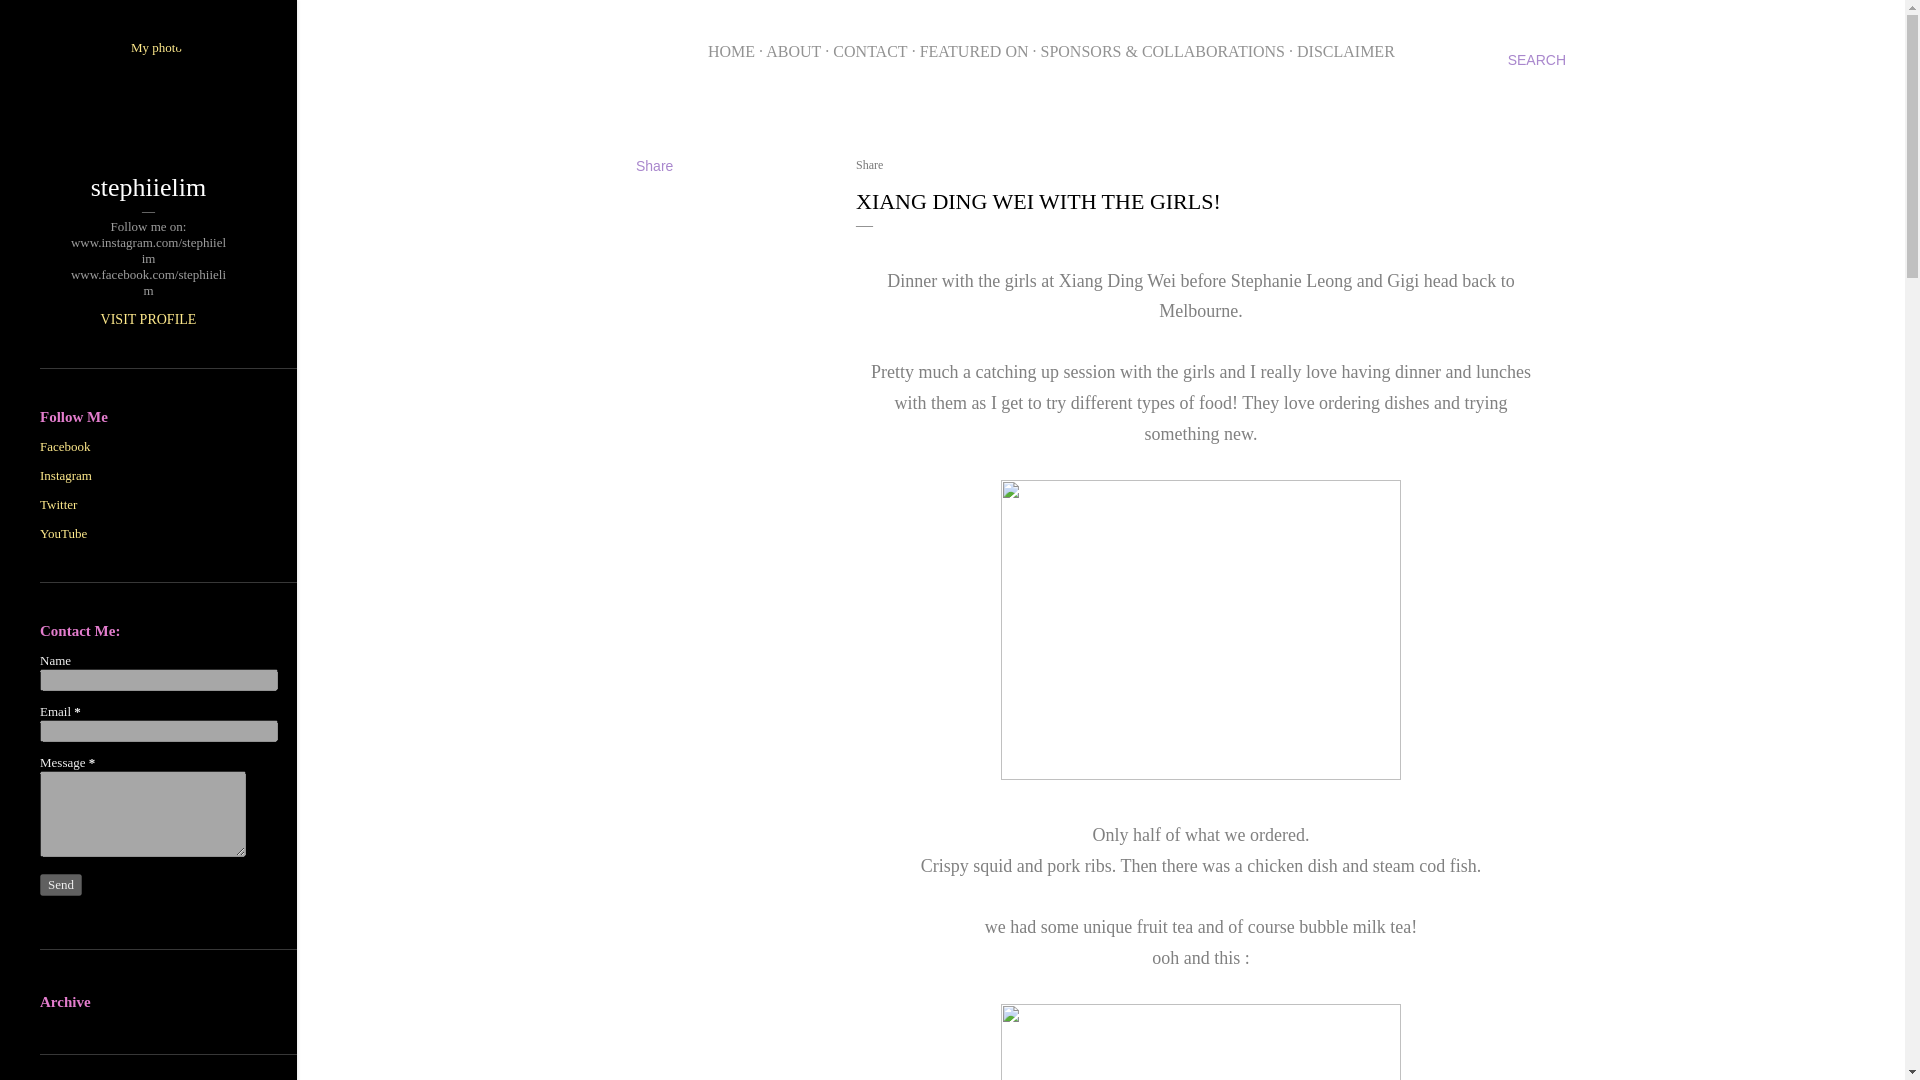 The image size is (1920, 1080). I want to click on DISCLAIMER, so click(1346, 52).